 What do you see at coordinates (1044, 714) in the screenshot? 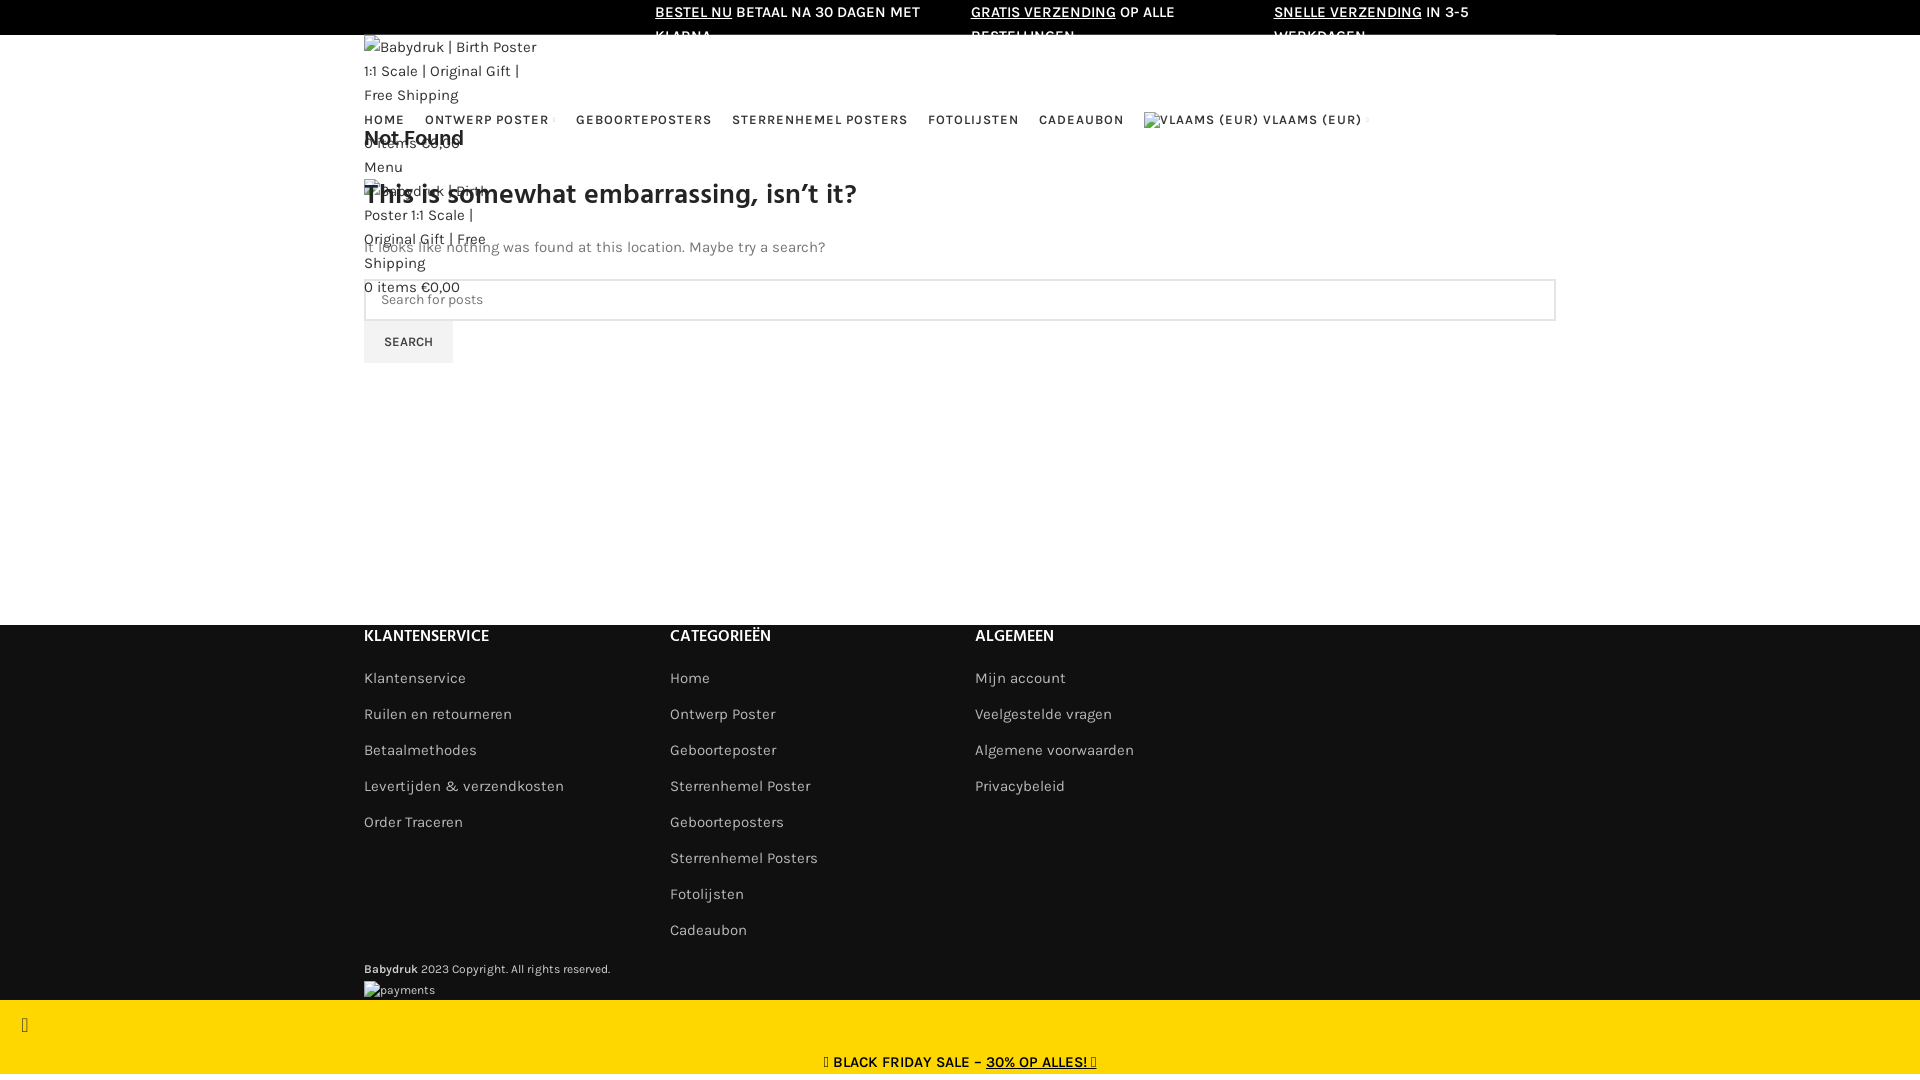
I see `Veelgestelde vragen` at bounding box center [1044, 714].